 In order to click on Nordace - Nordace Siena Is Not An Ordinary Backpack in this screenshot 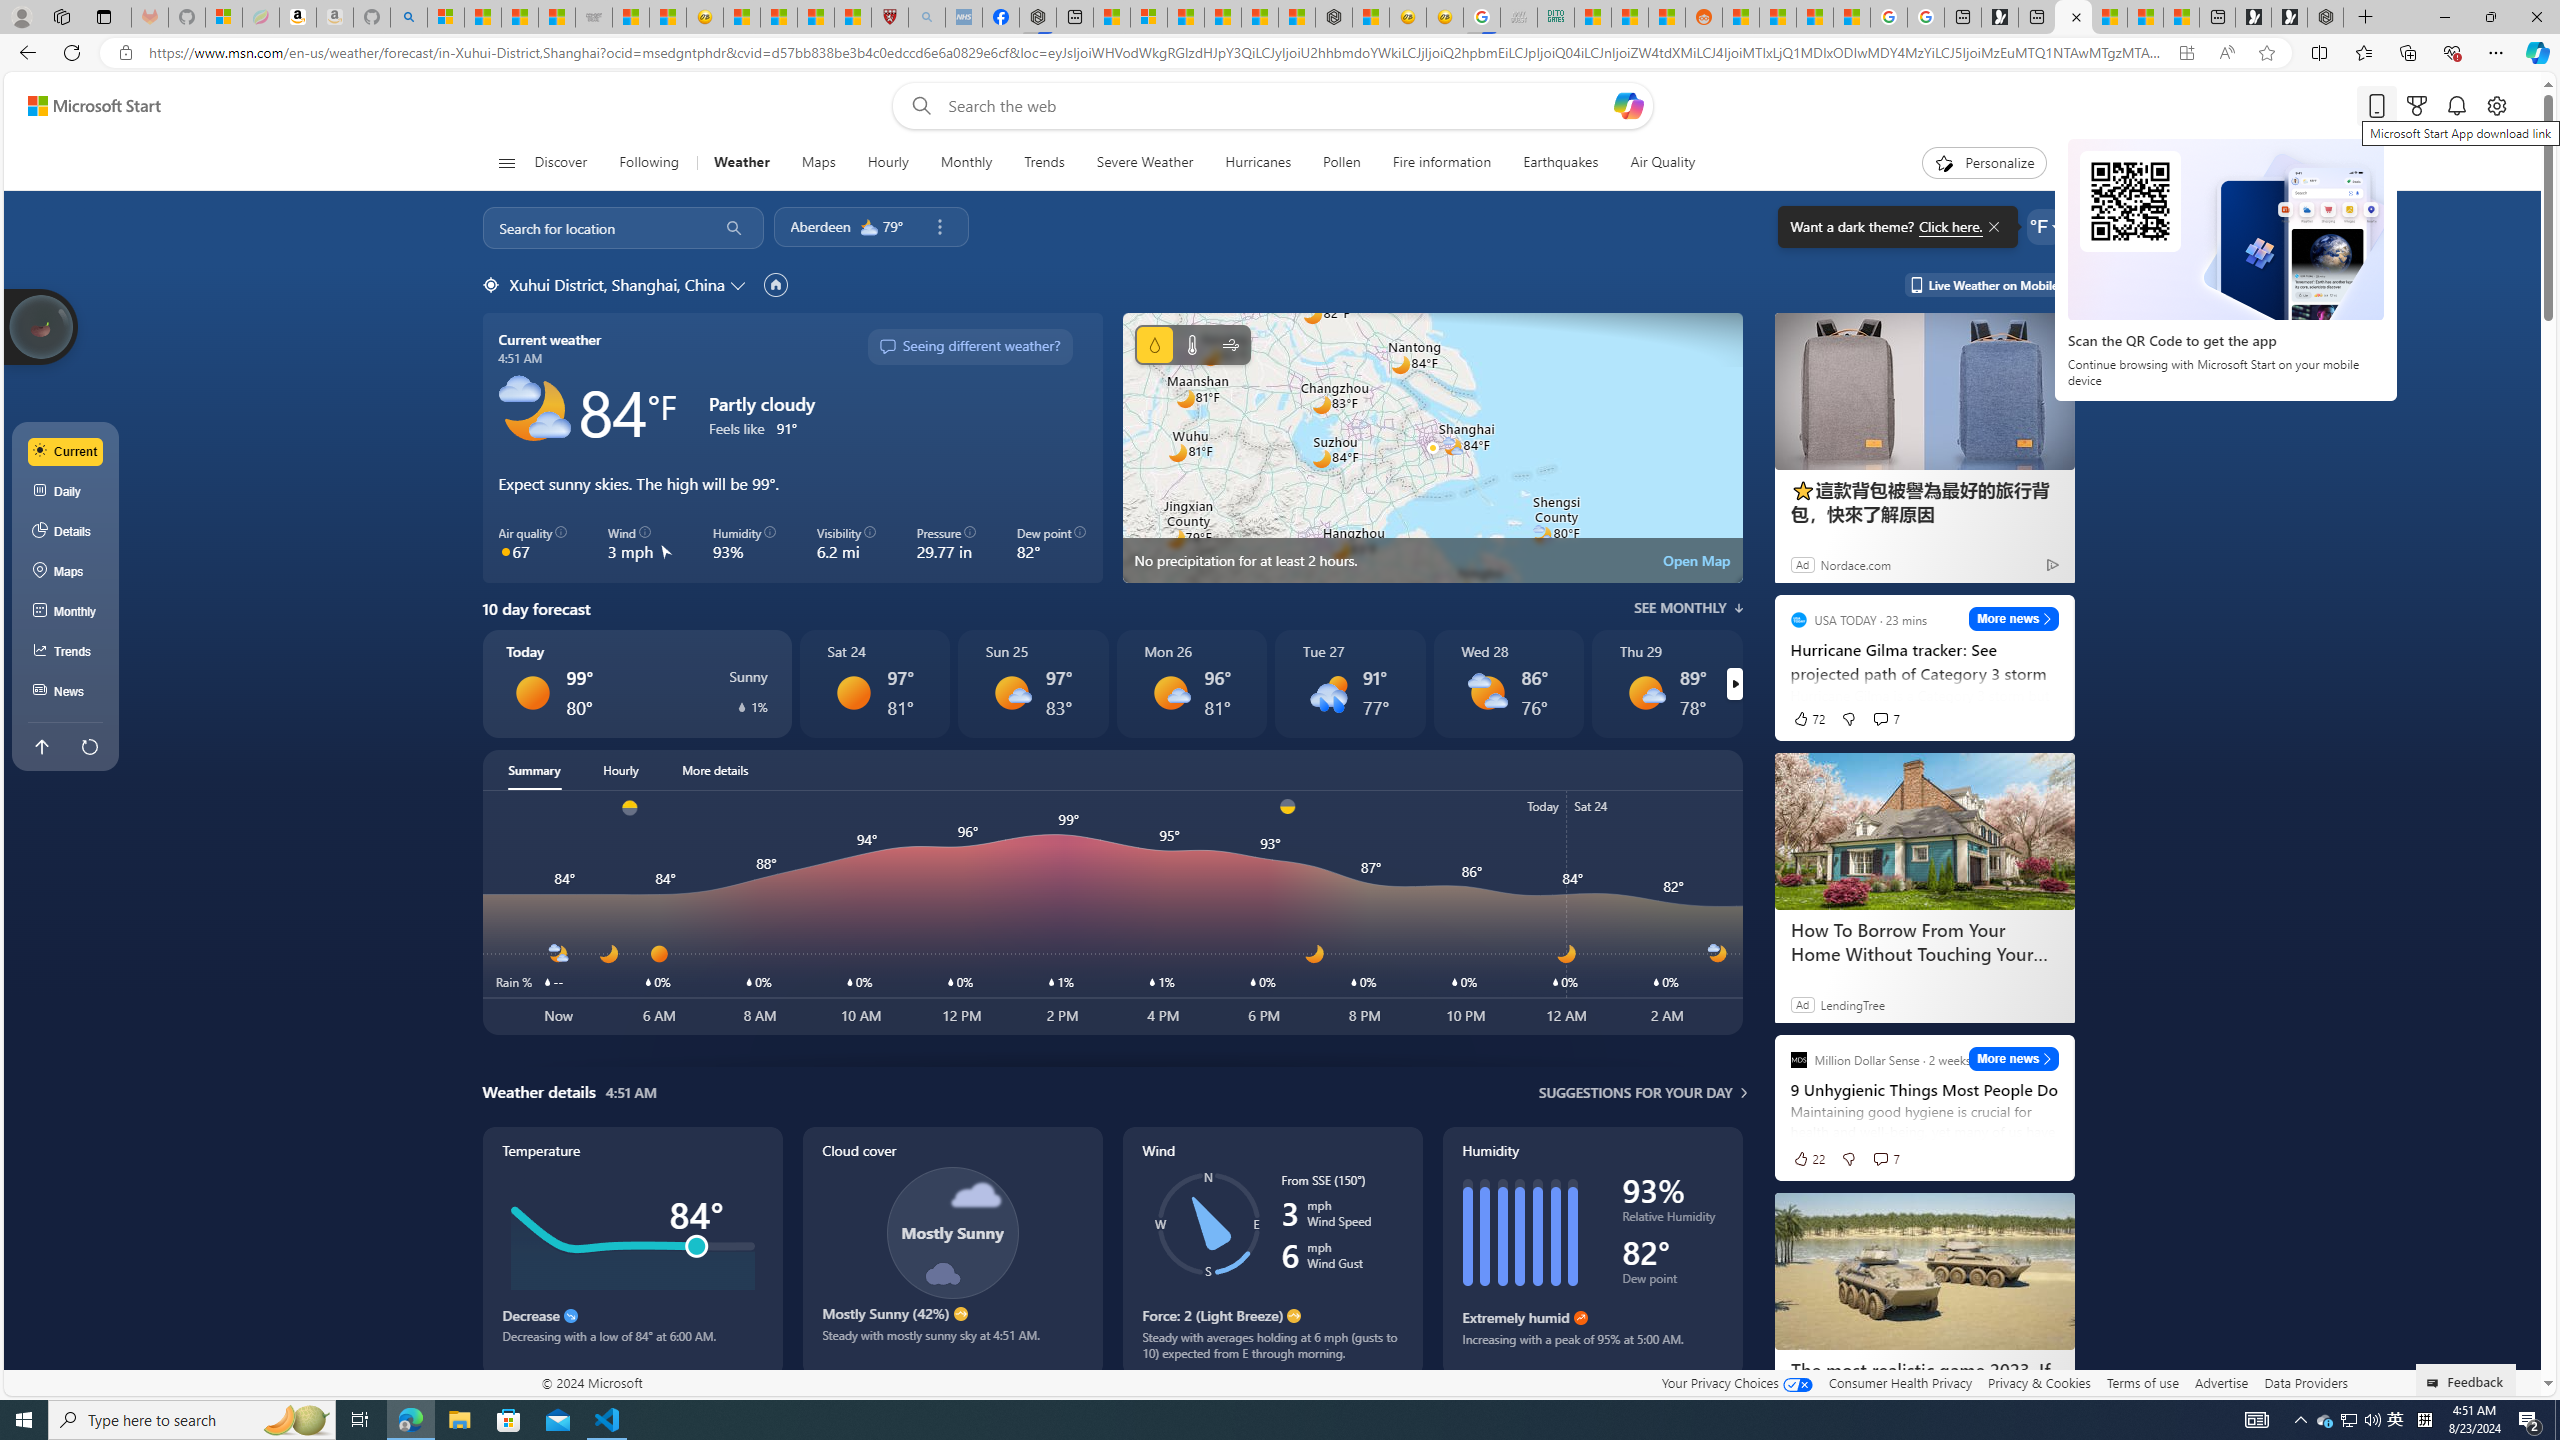, I will do `click(2325, 17)`.